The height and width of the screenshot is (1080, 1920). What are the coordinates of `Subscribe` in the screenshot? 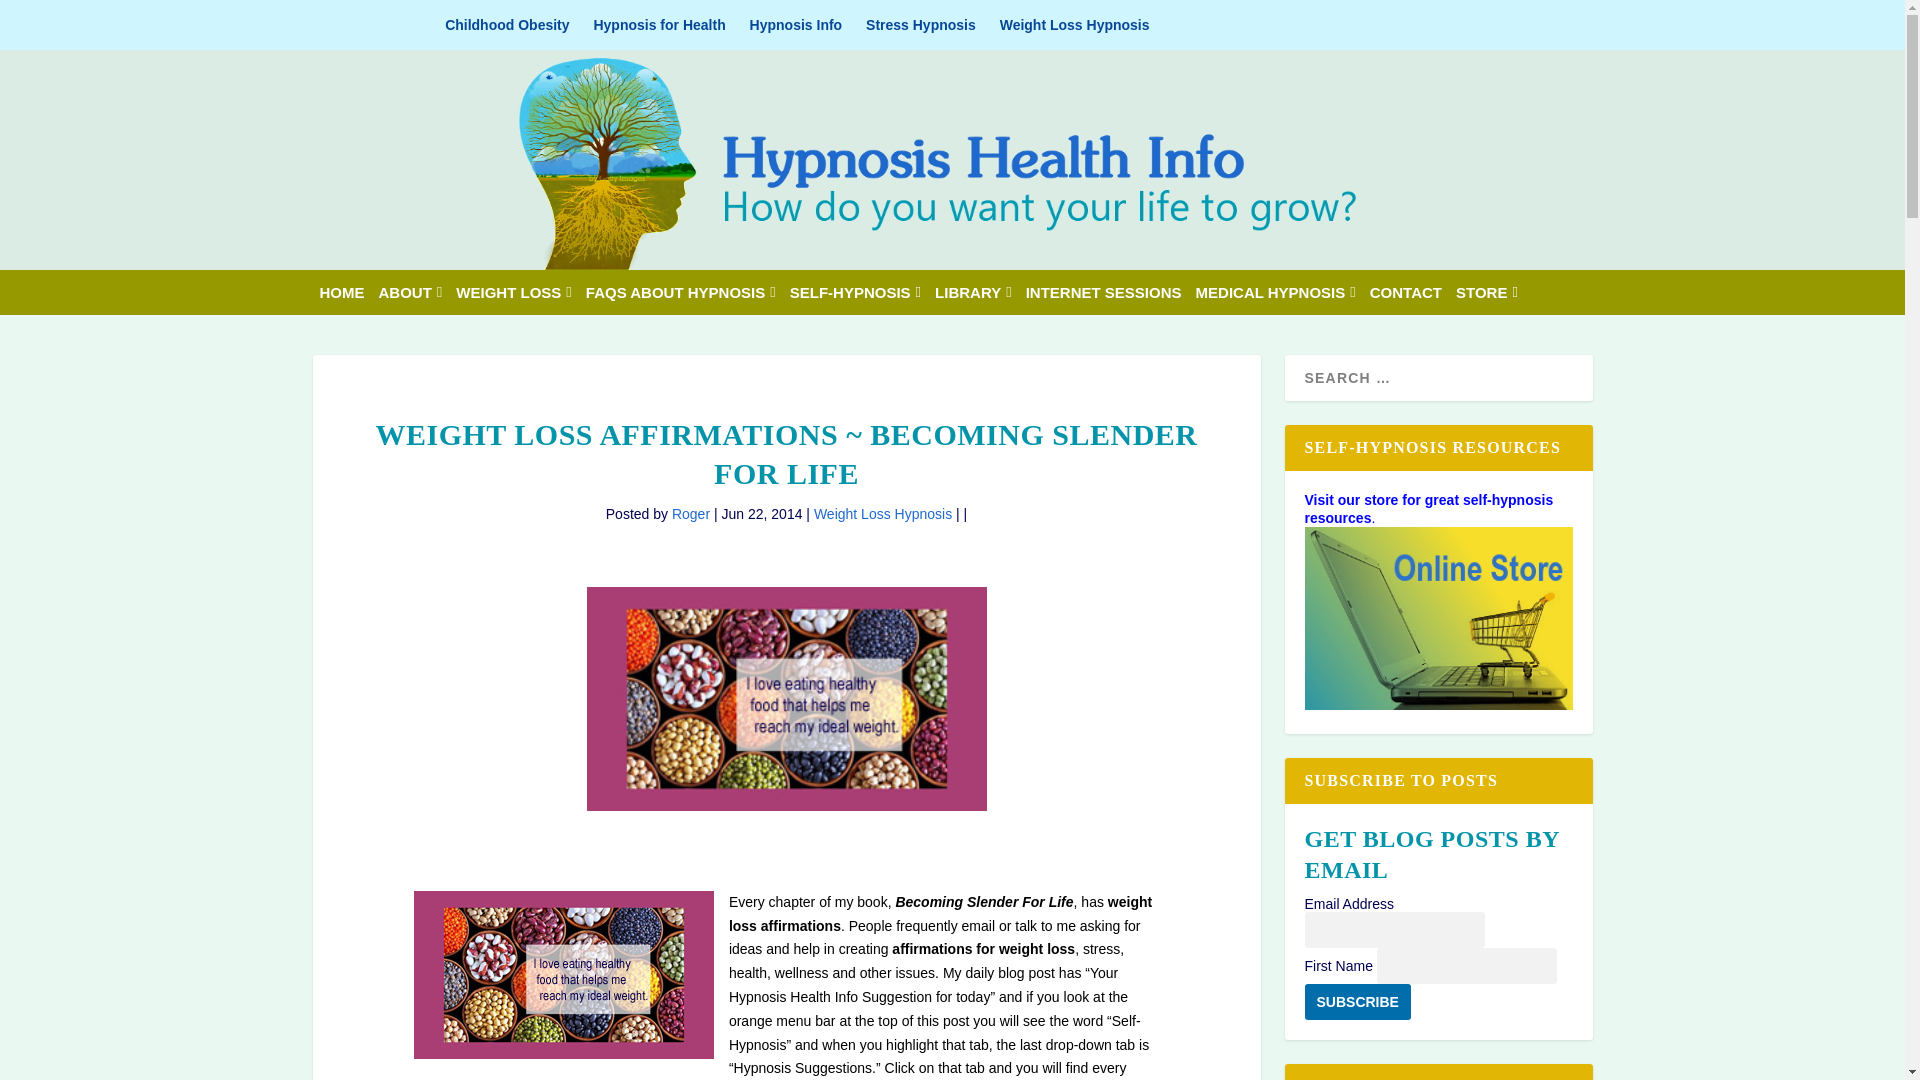 It's located at (1356, 1001).